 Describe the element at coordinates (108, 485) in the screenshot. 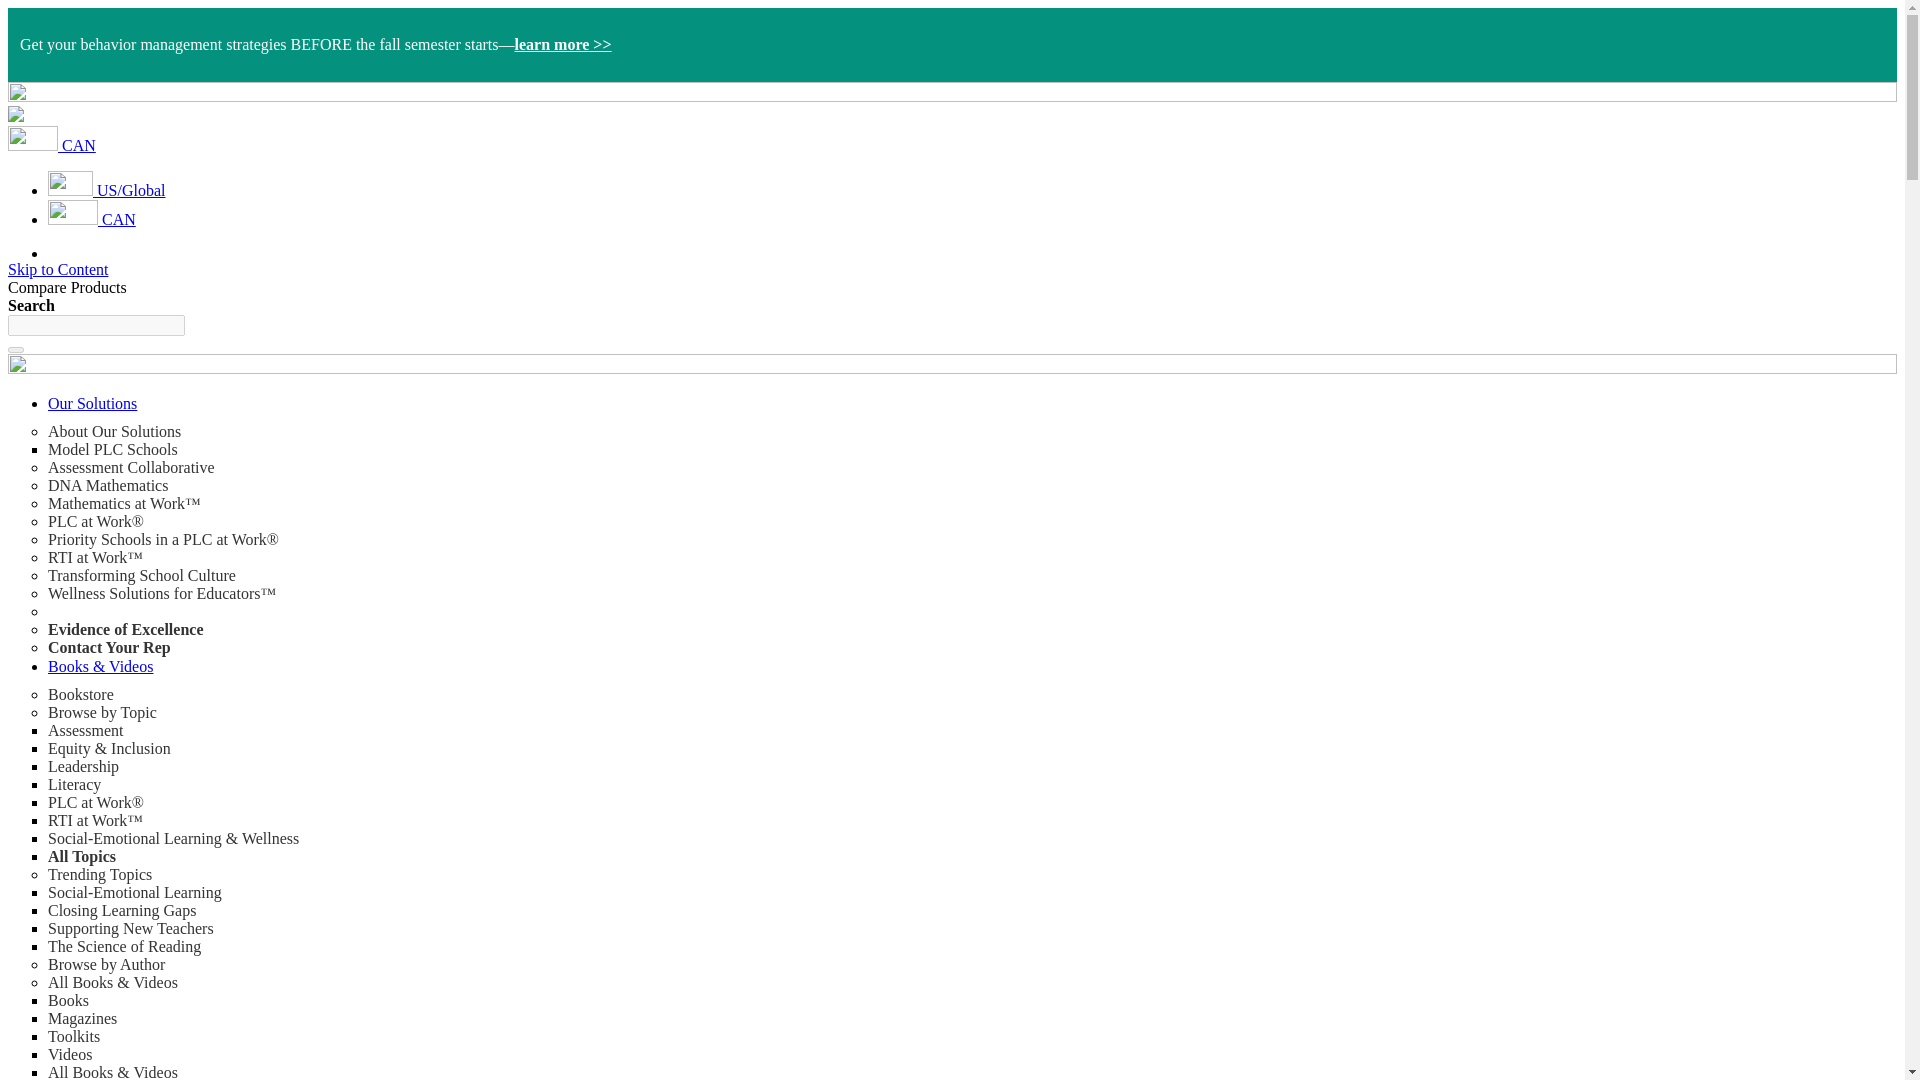

I see `DNA Mathematics` at that location.